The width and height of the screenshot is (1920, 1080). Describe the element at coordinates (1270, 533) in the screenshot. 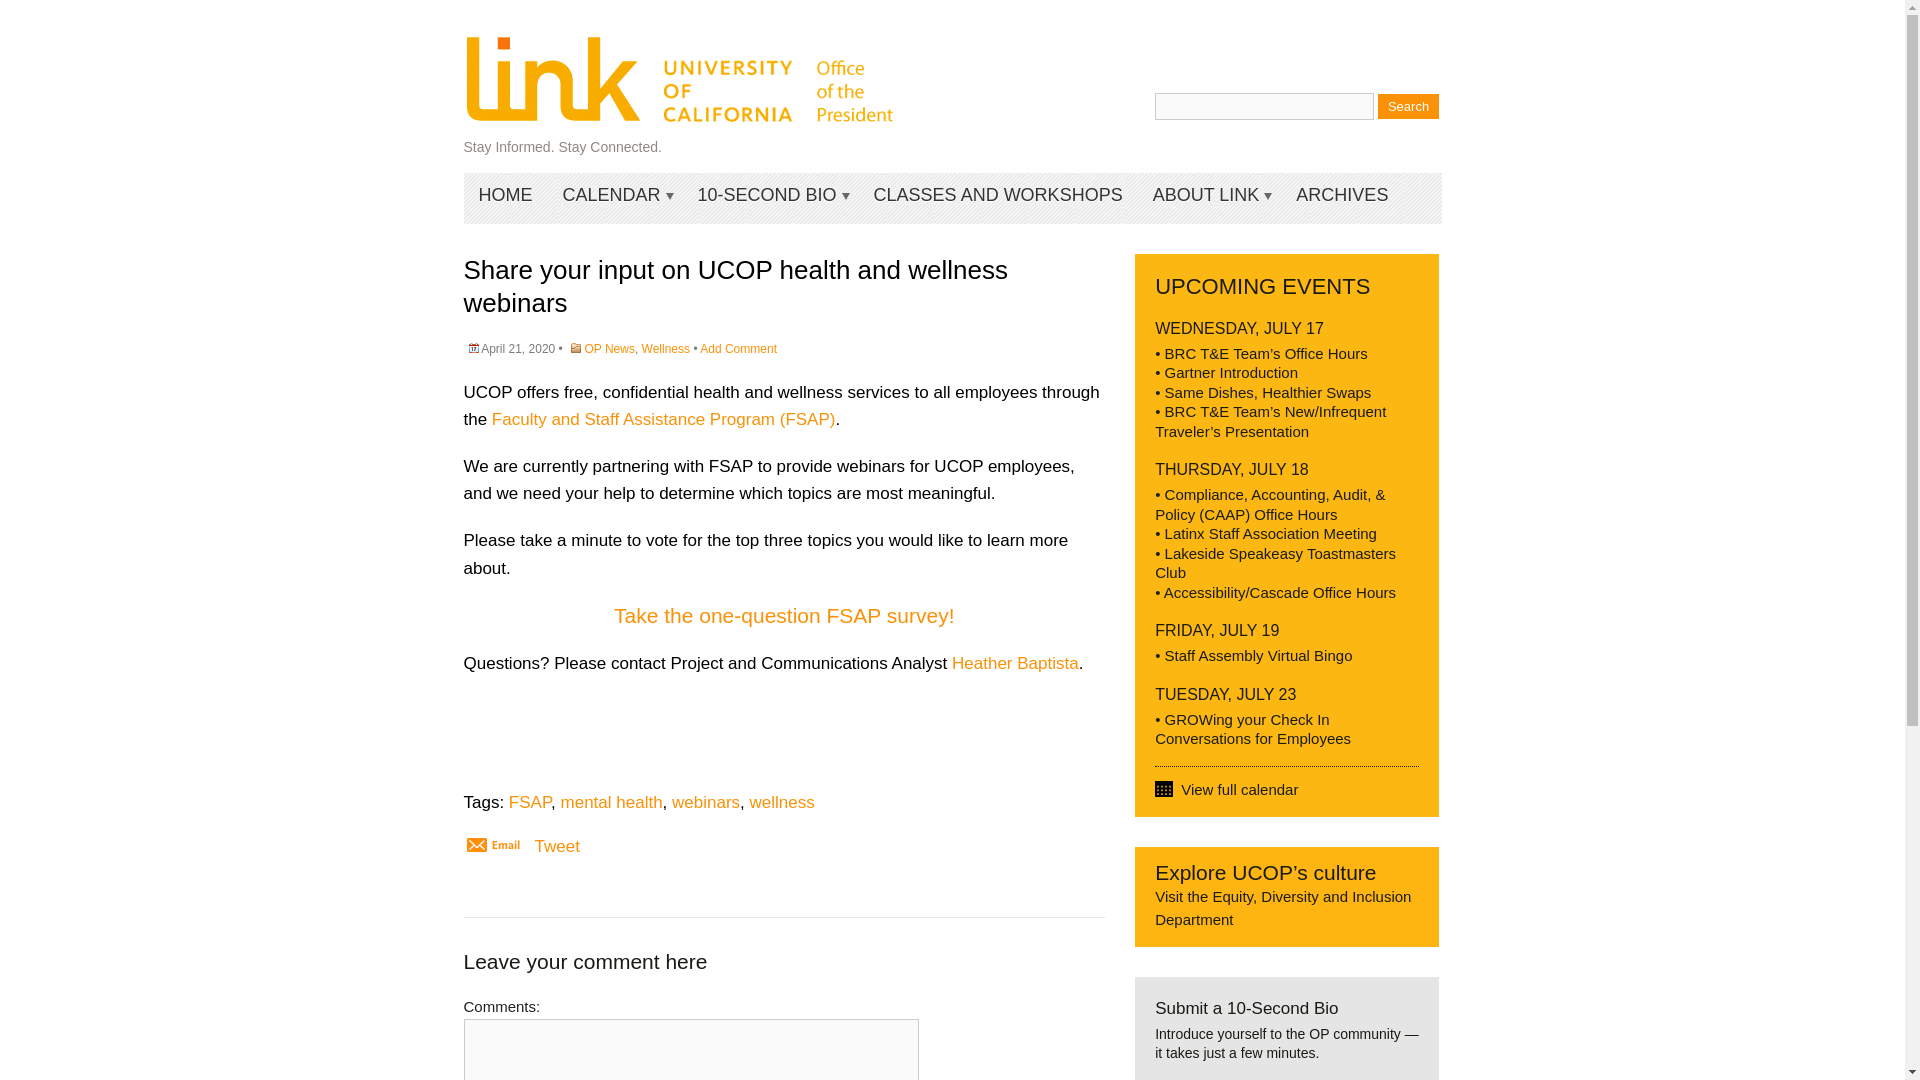

I see `Latinx Staff Association Meeting` at that location.